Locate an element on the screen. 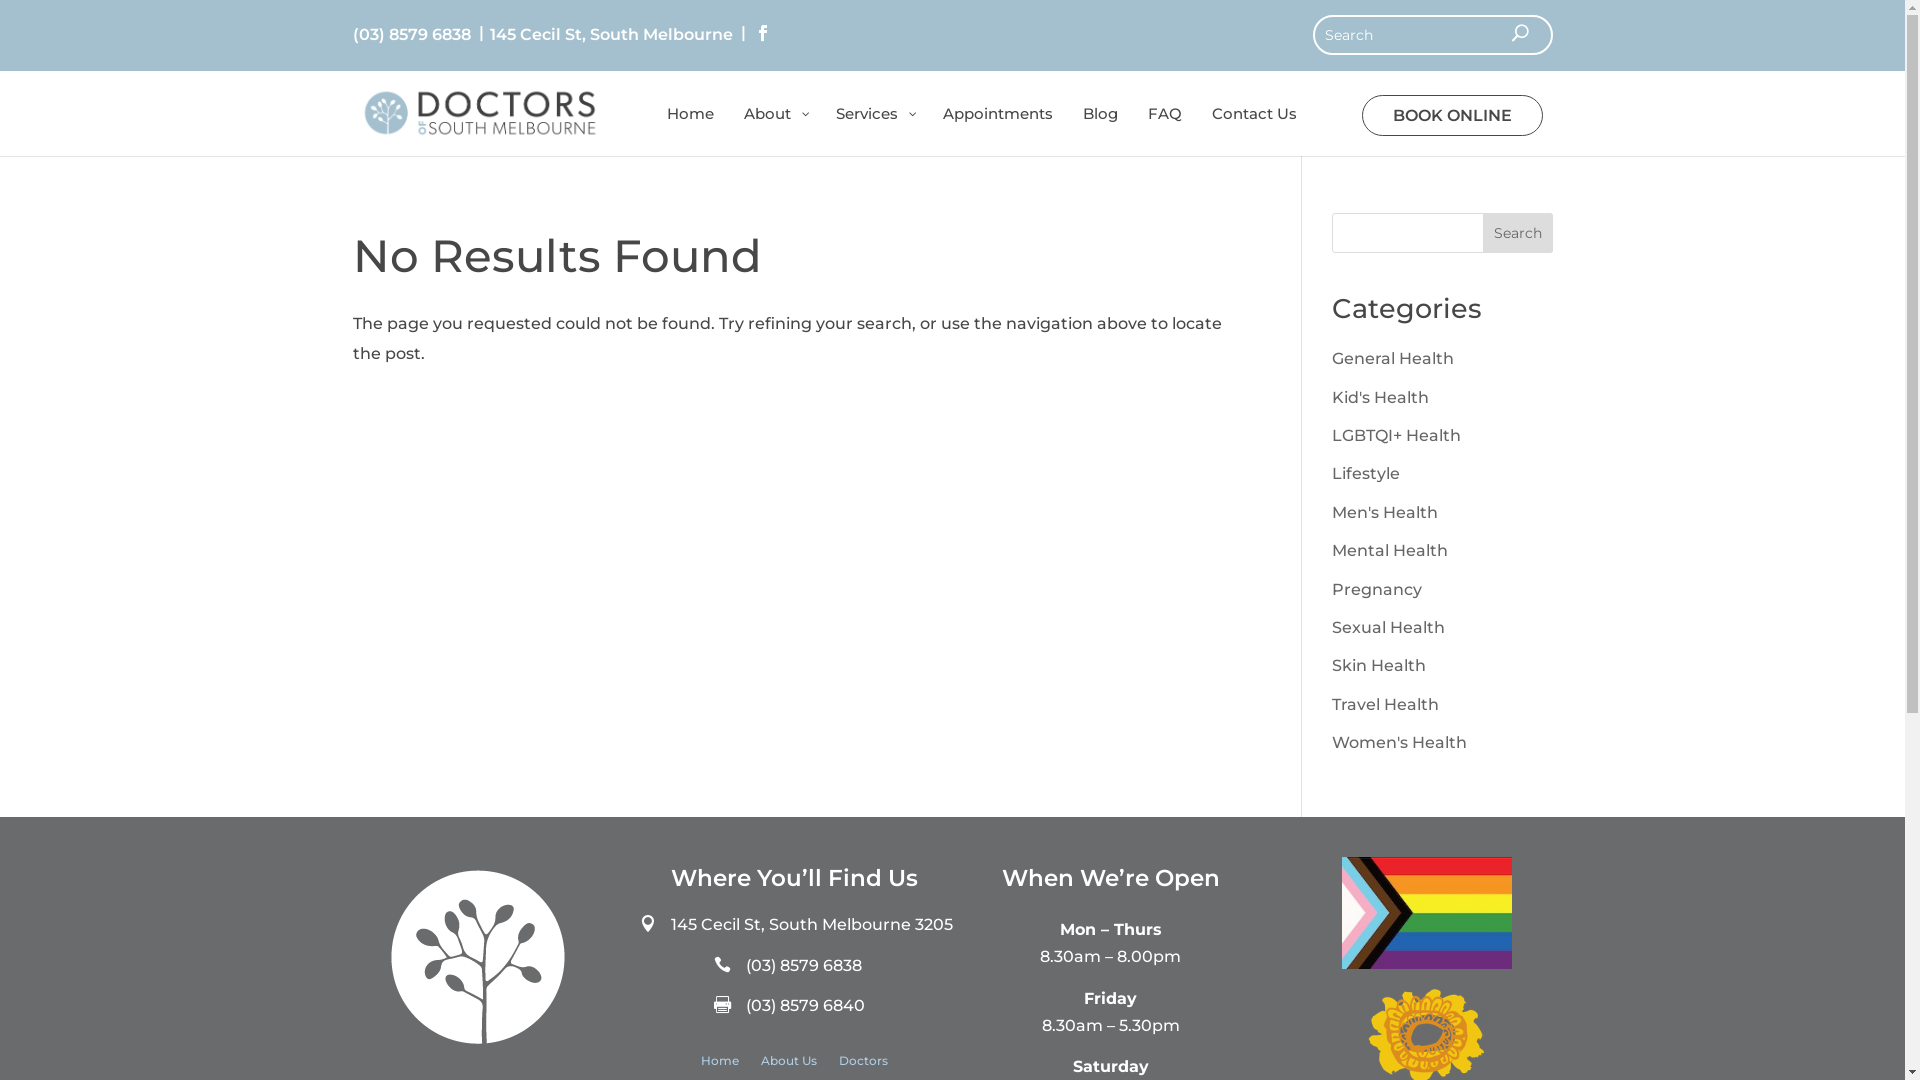 The image size is (1920, 1080). (03) 8579 6838 is located at coordinates (804, 966).